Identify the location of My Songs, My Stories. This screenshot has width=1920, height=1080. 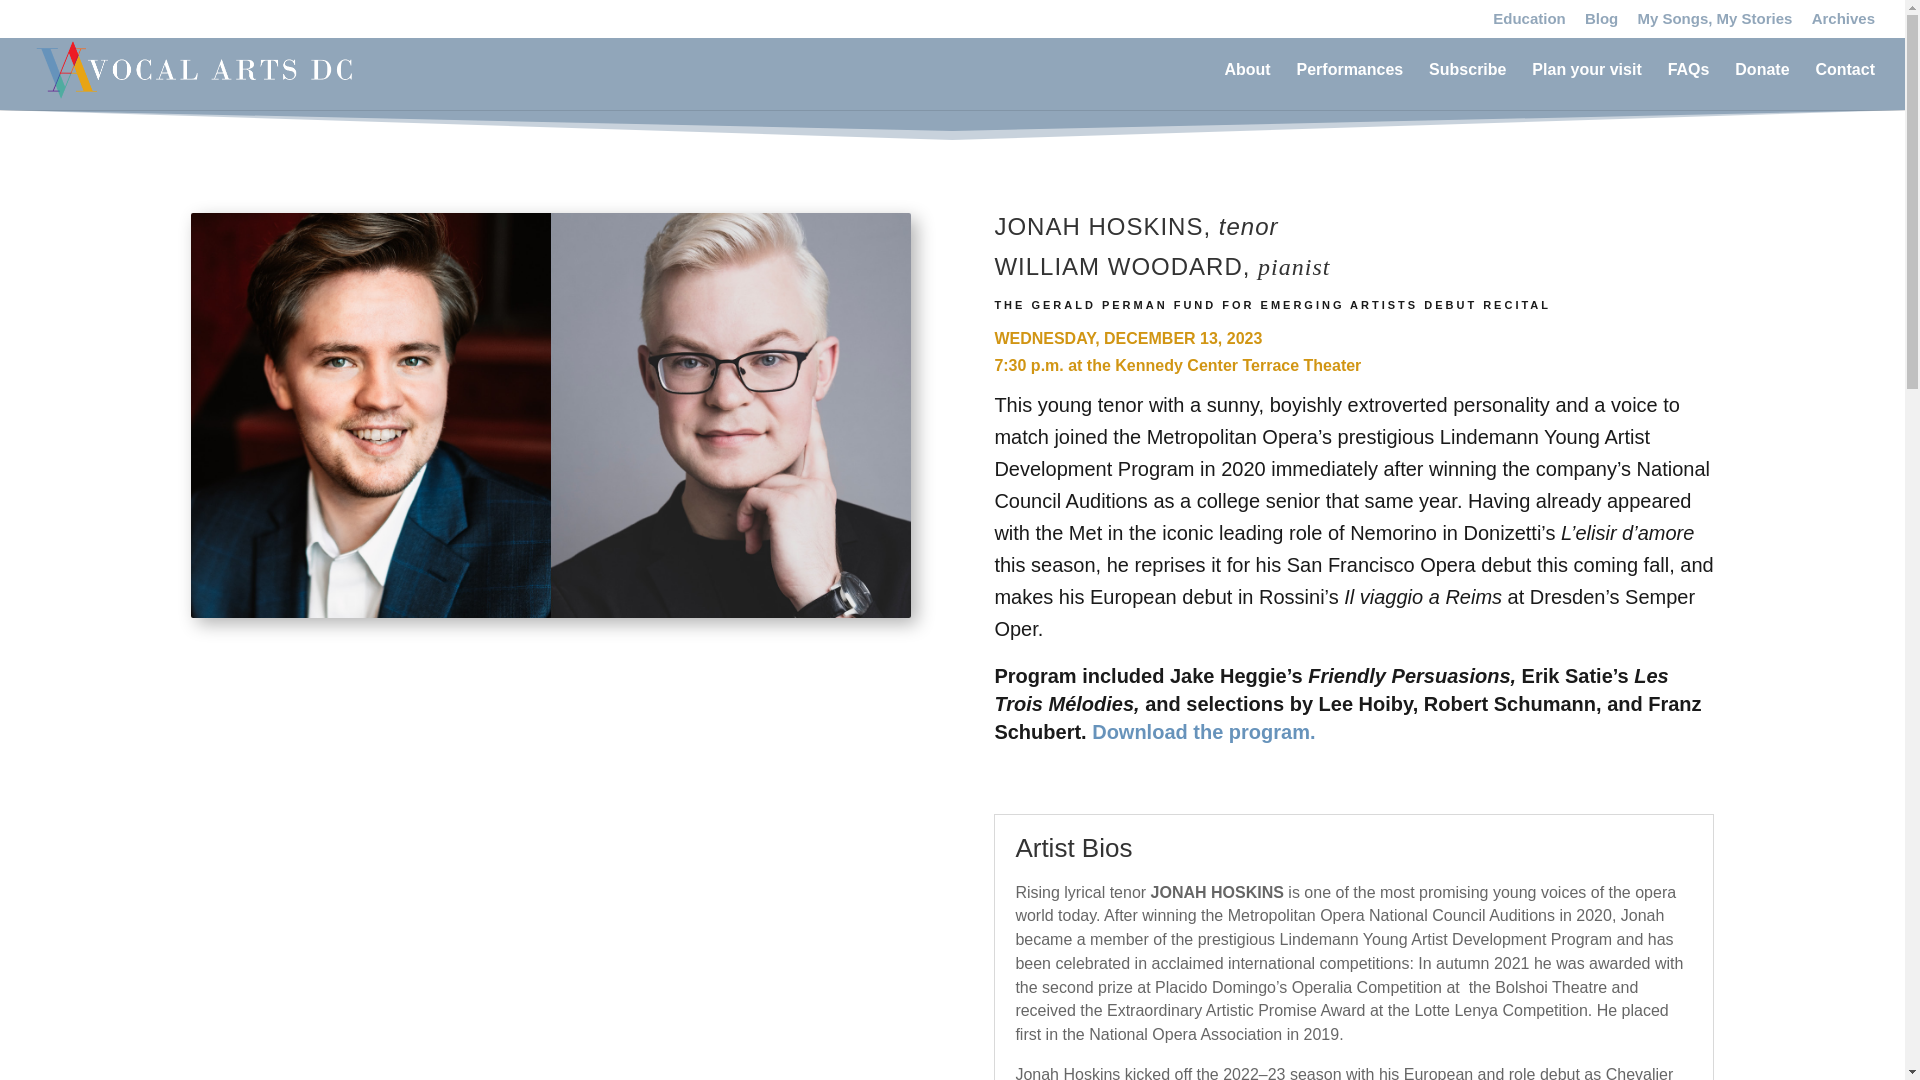
(1714, 23).